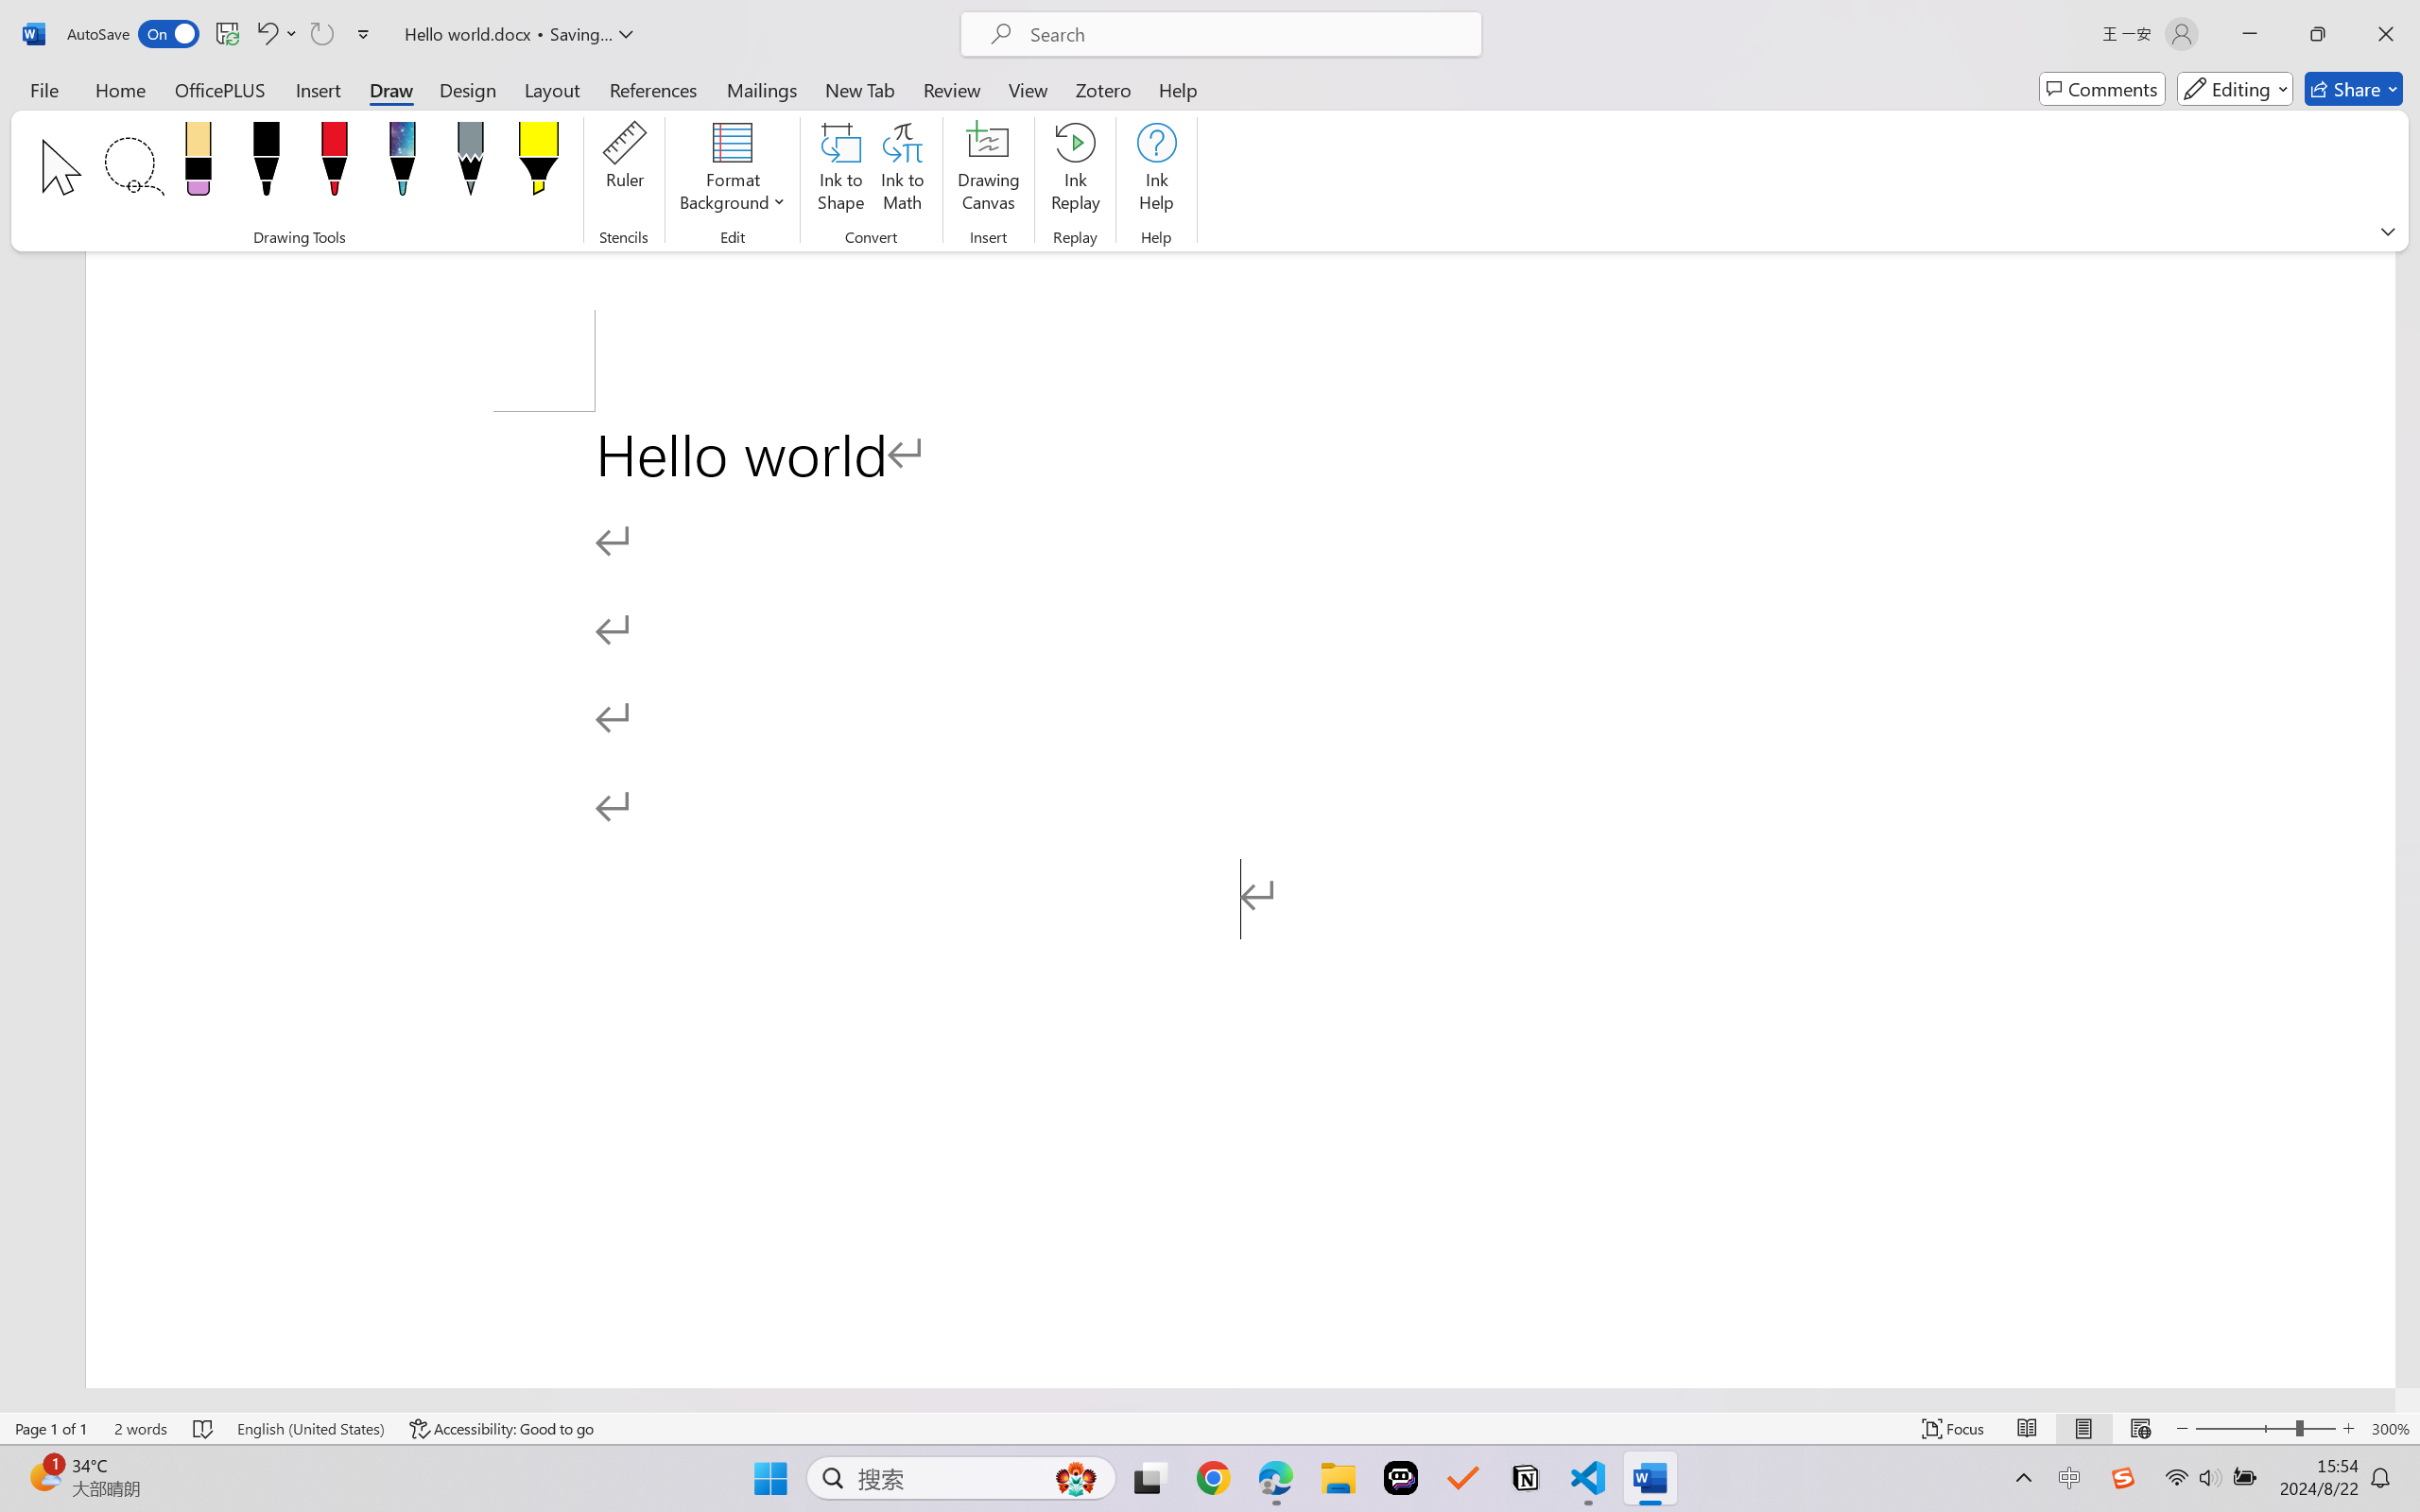 This screenshot has width=2420, height=1512. What do you see at coordinates (2391, 1429) in the screenshot?
I see `Zoom 300%` at bounding box center [2391, 1429].